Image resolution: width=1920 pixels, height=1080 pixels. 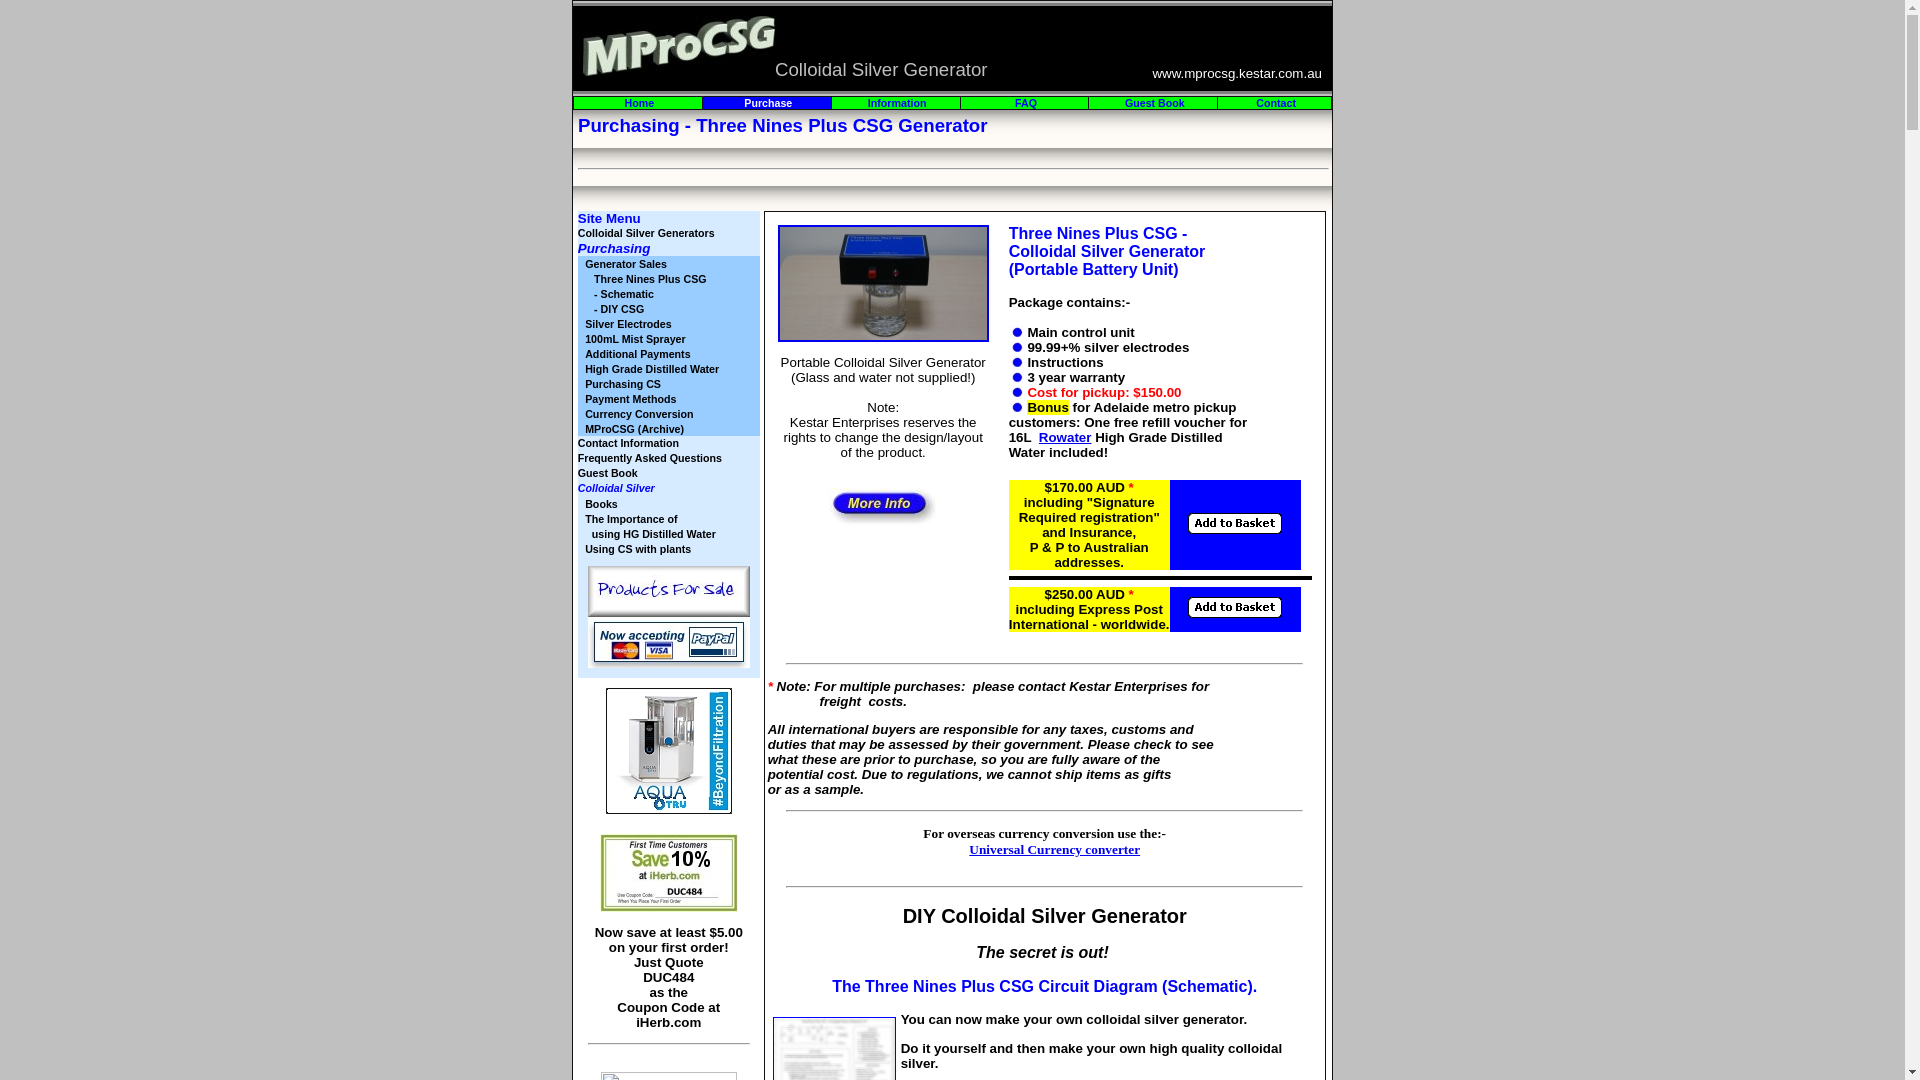 I want to click on Purchasing CS, so click(x=623, y=384).